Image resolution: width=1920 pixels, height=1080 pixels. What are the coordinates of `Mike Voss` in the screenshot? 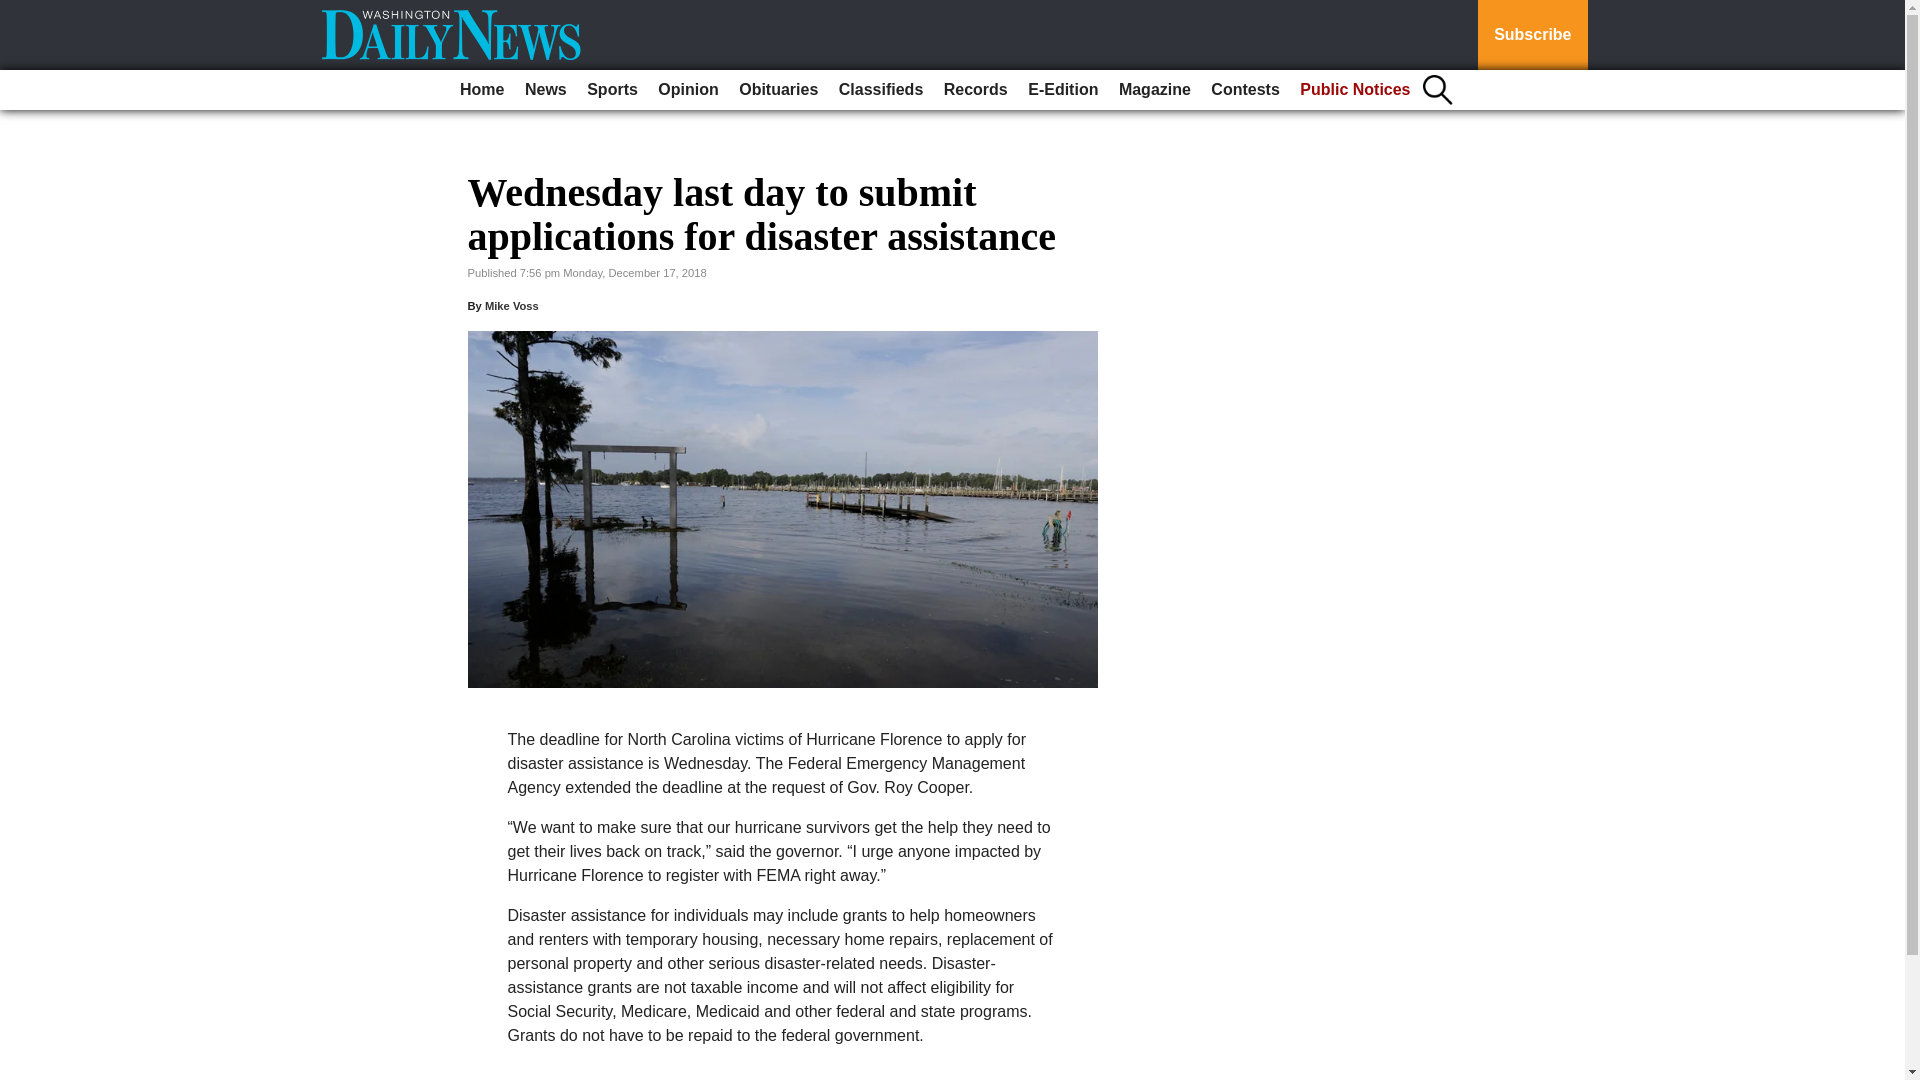 It's located at (512, 306).